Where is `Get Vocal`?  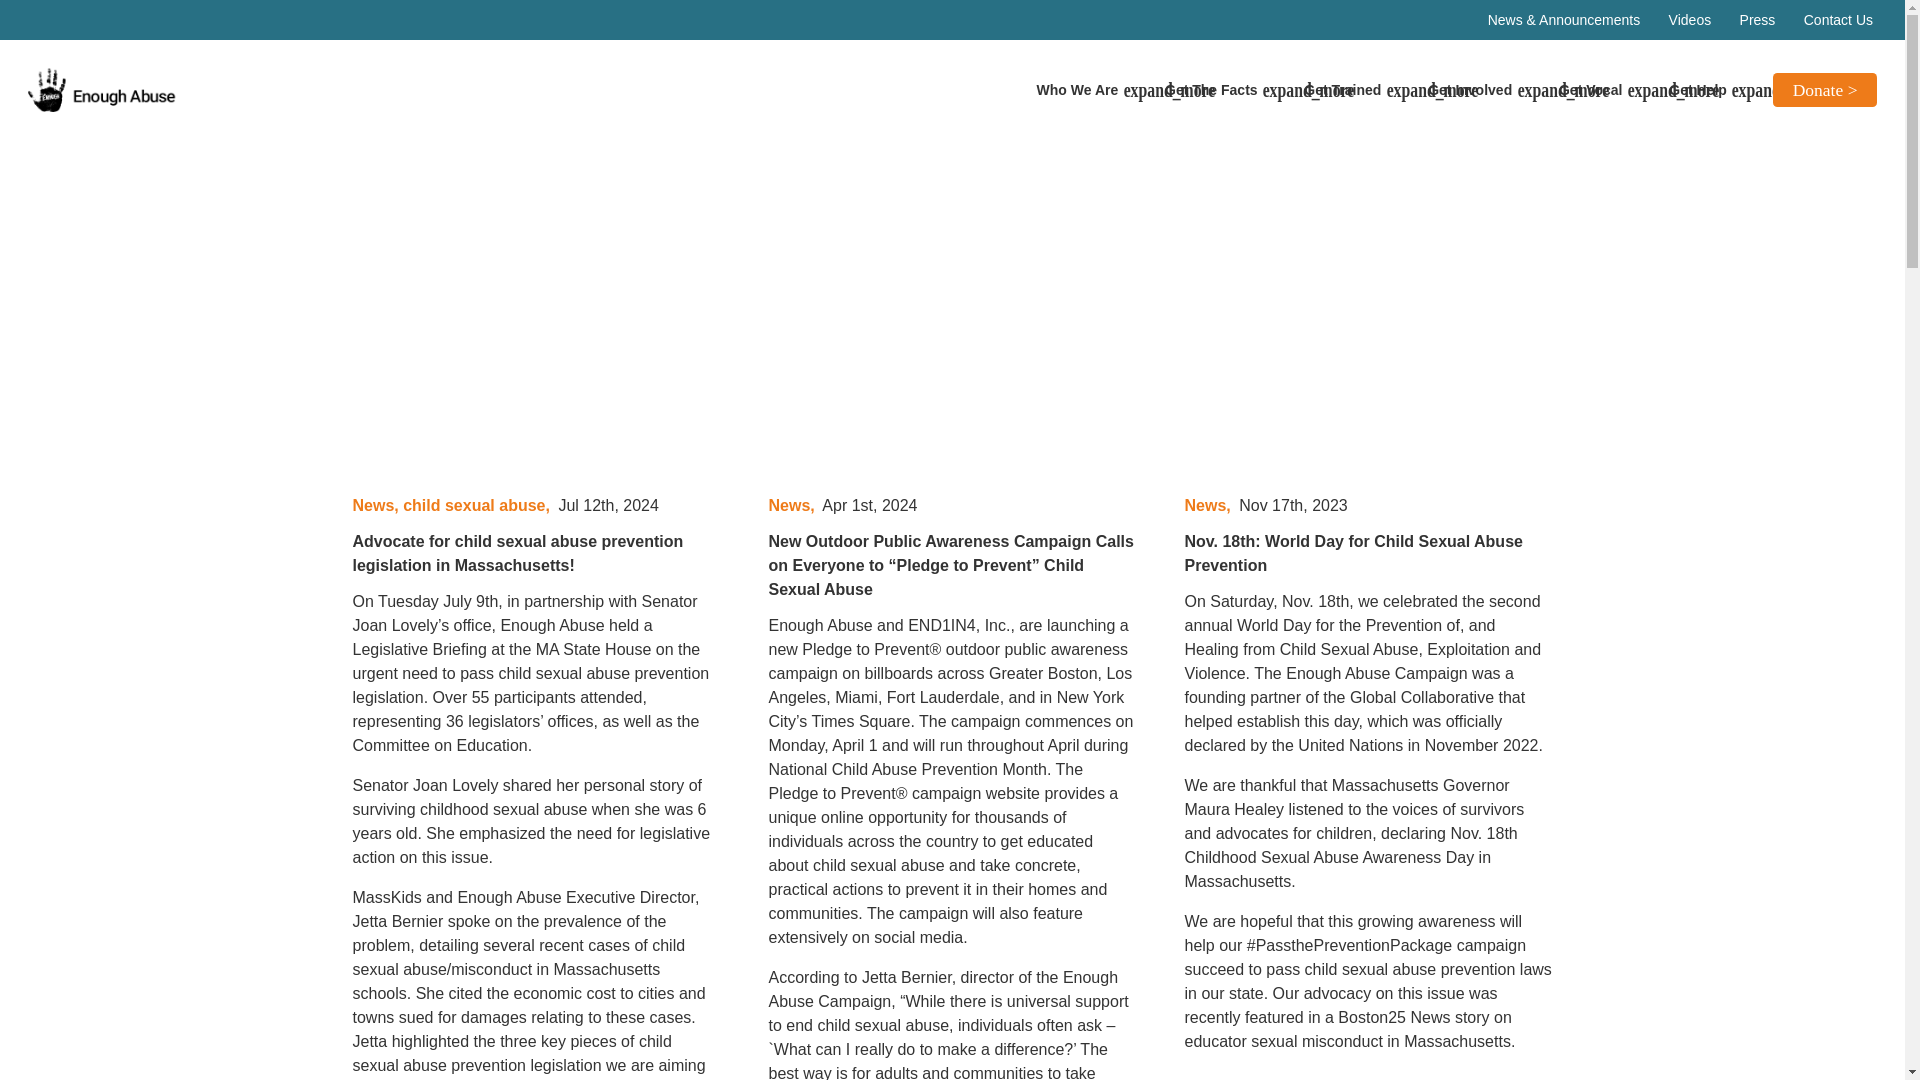
Get Vocal is located at coordinates (1600, 90).